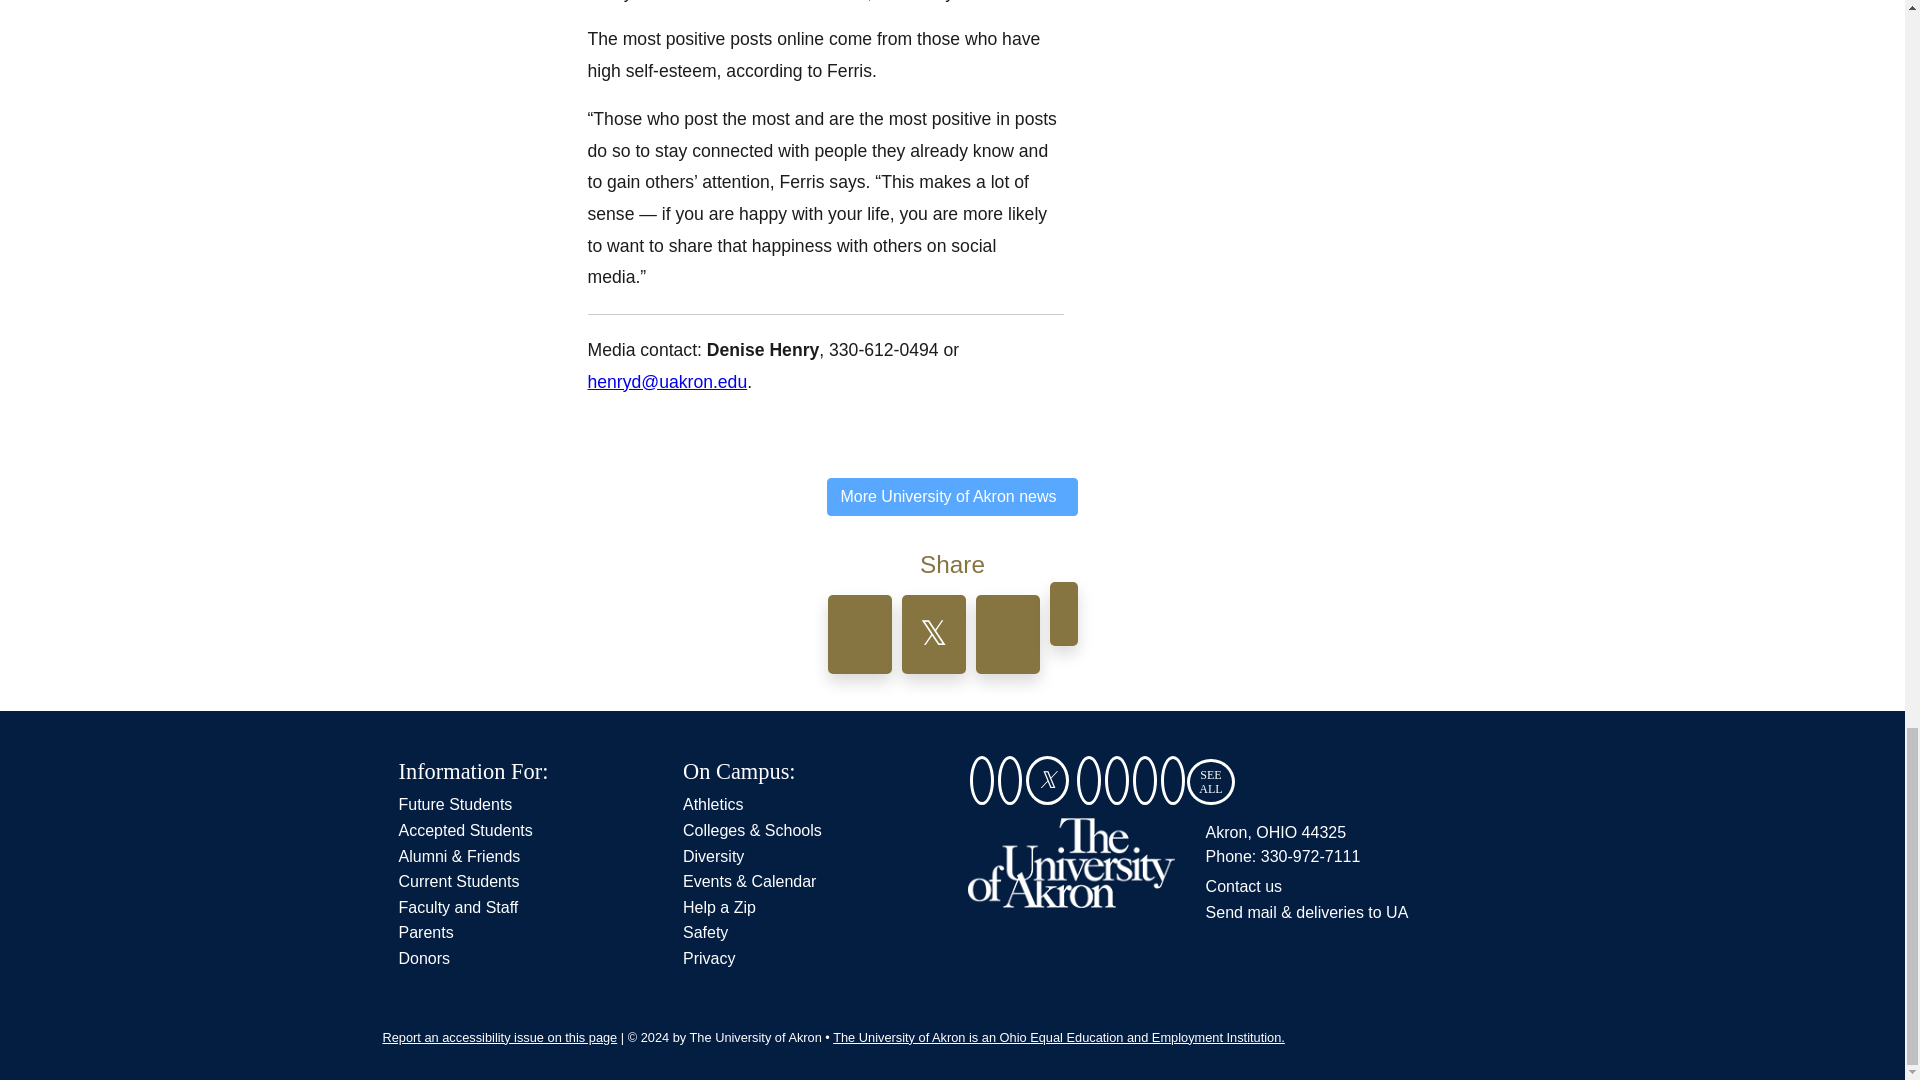 Image resolution: width=1920 pixels, height=1080 pixels. Describe the element at coordinates (1047, 782) in the screenshot. I see `Twitter` at that location.